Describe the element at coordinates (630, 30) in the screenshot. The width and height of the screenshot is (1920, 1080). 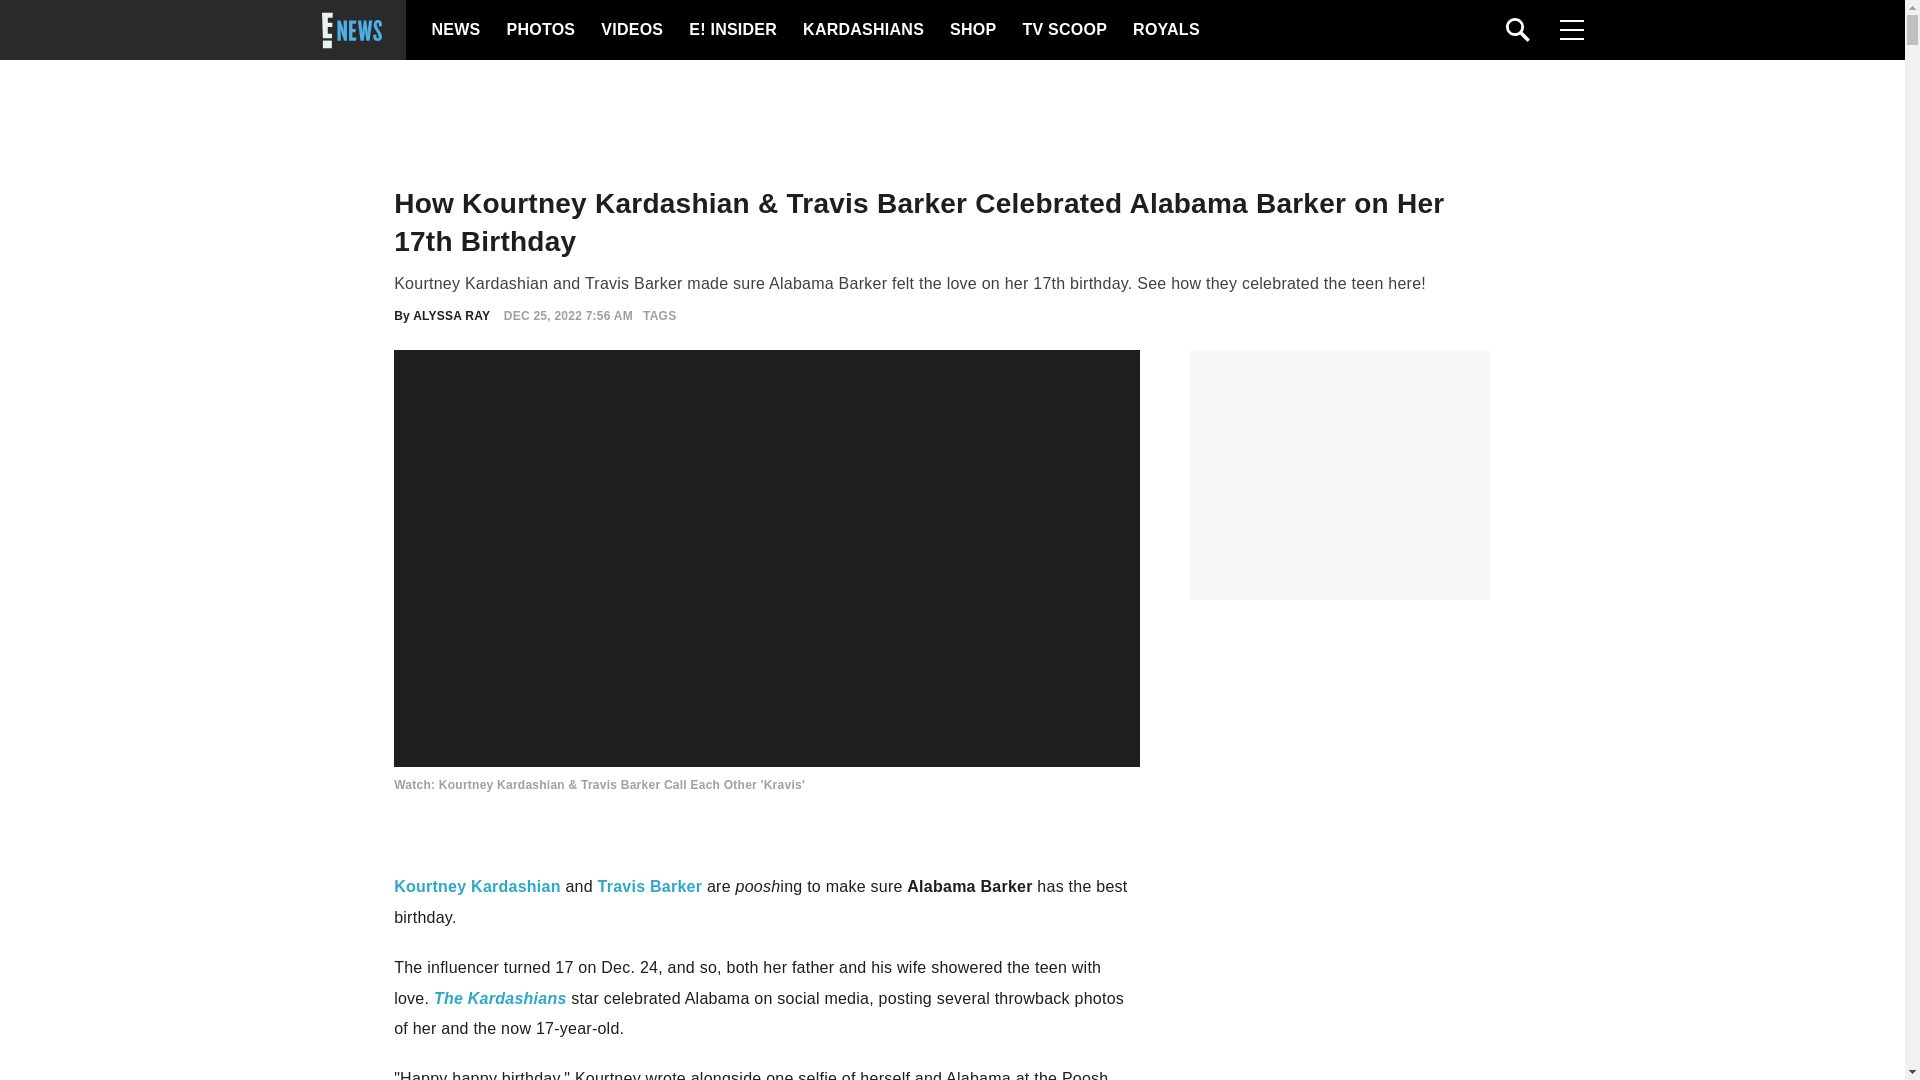
I see `VIDEOS` at that location.